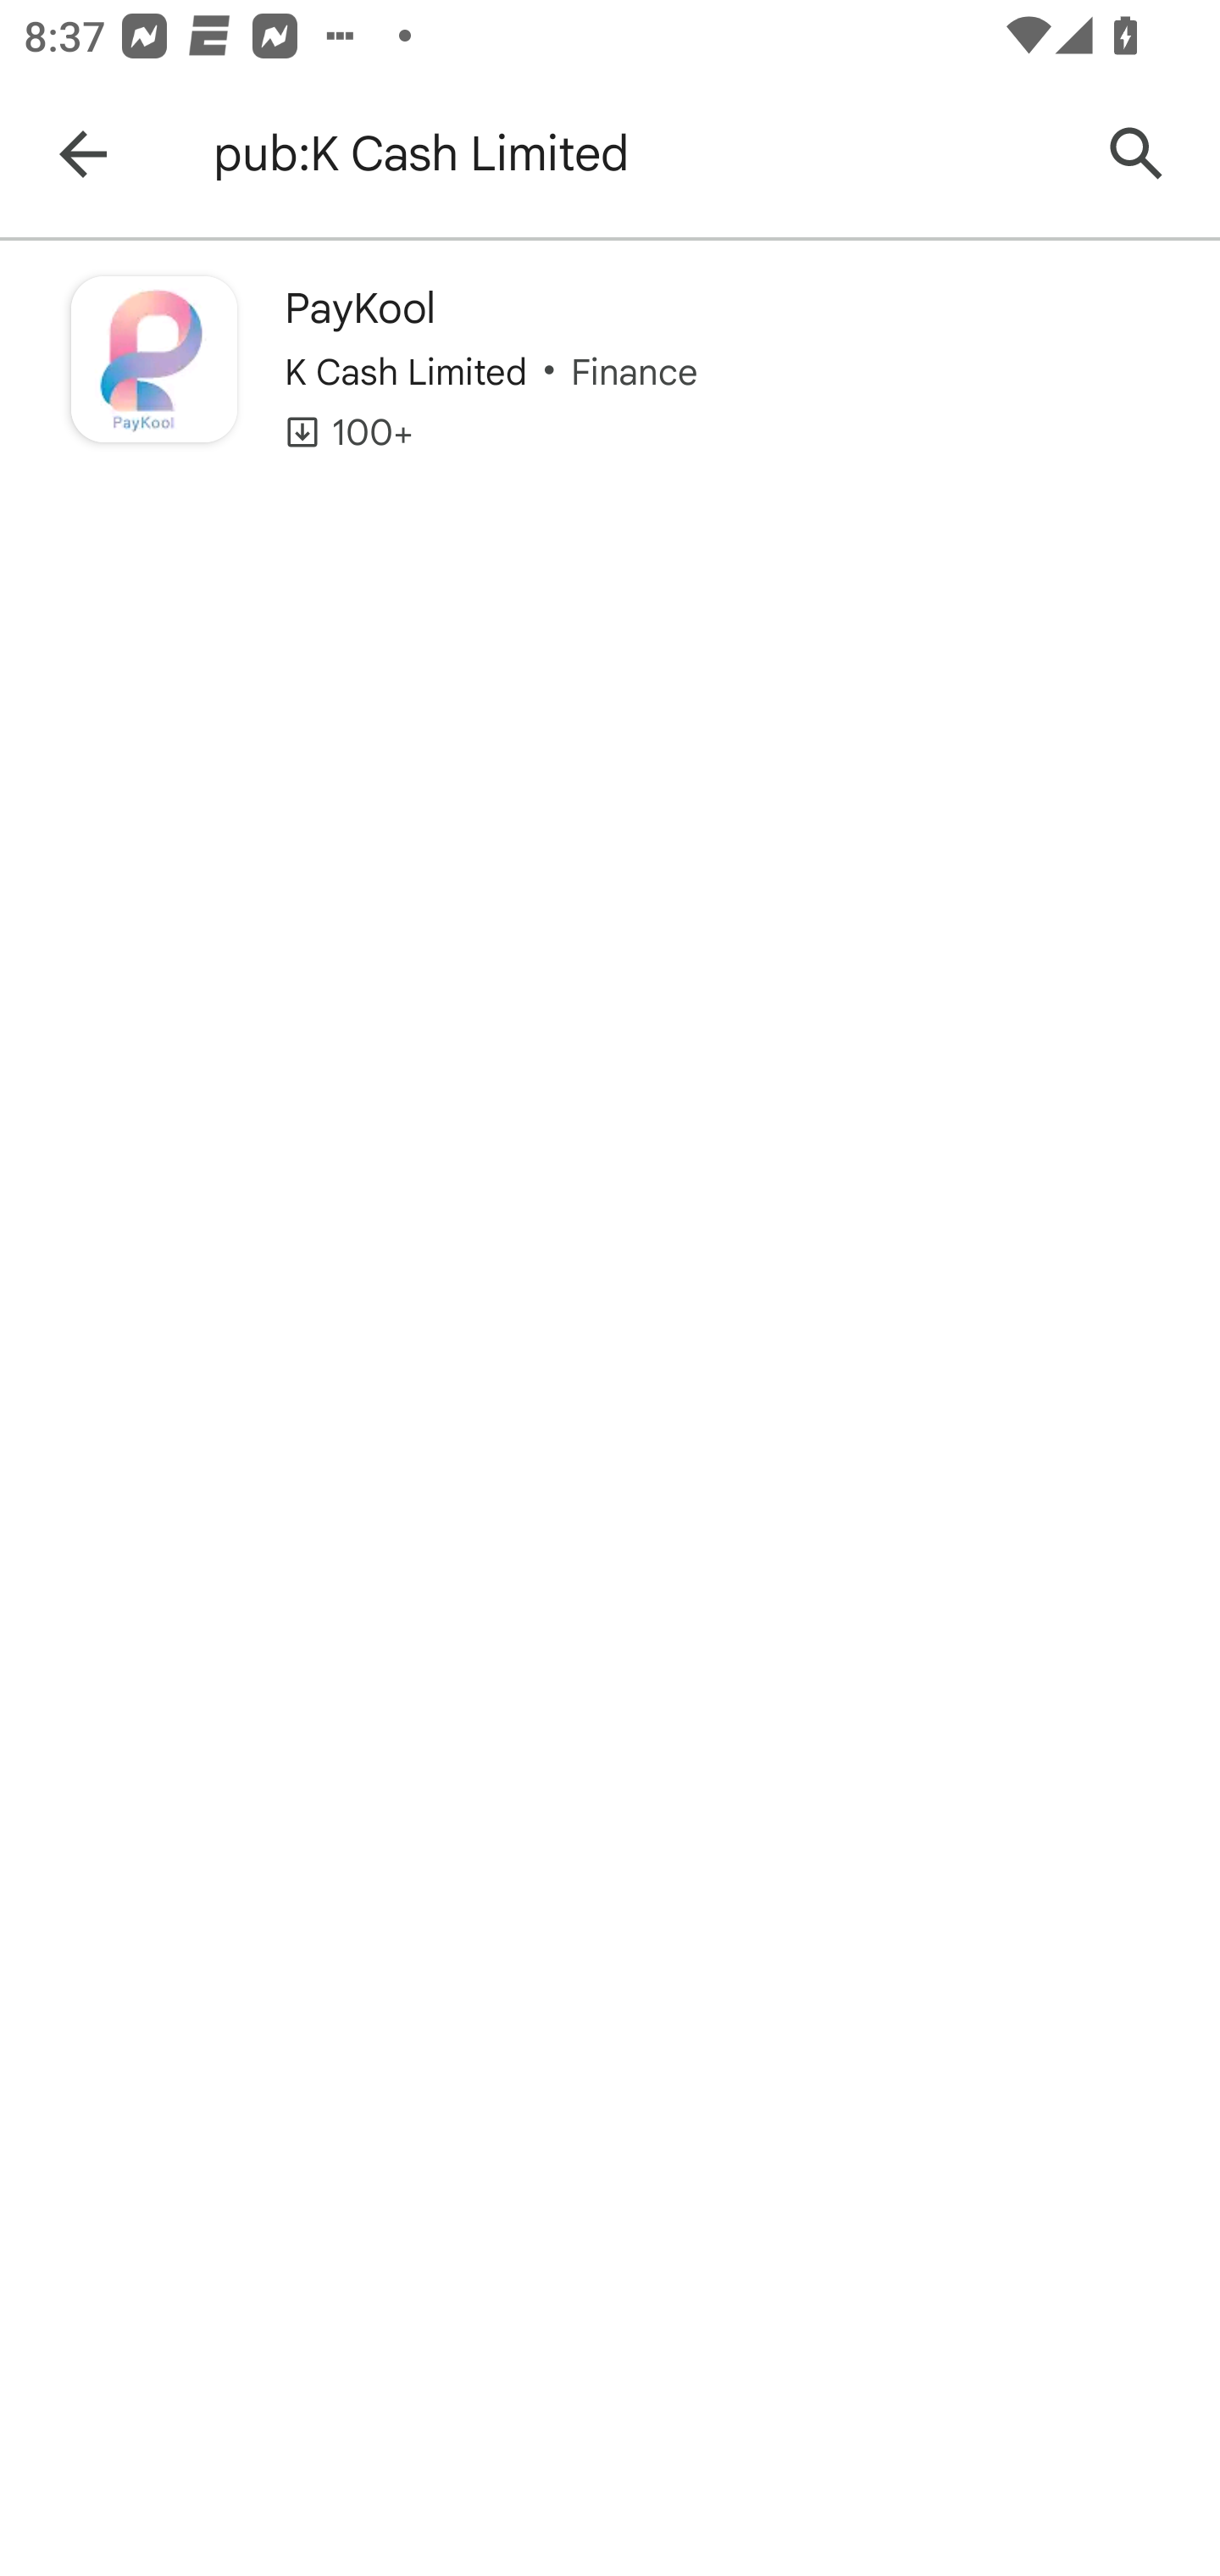 The image size is (1220, 2576). I want to click on pub:K Cash Limited, so click(639, 154).